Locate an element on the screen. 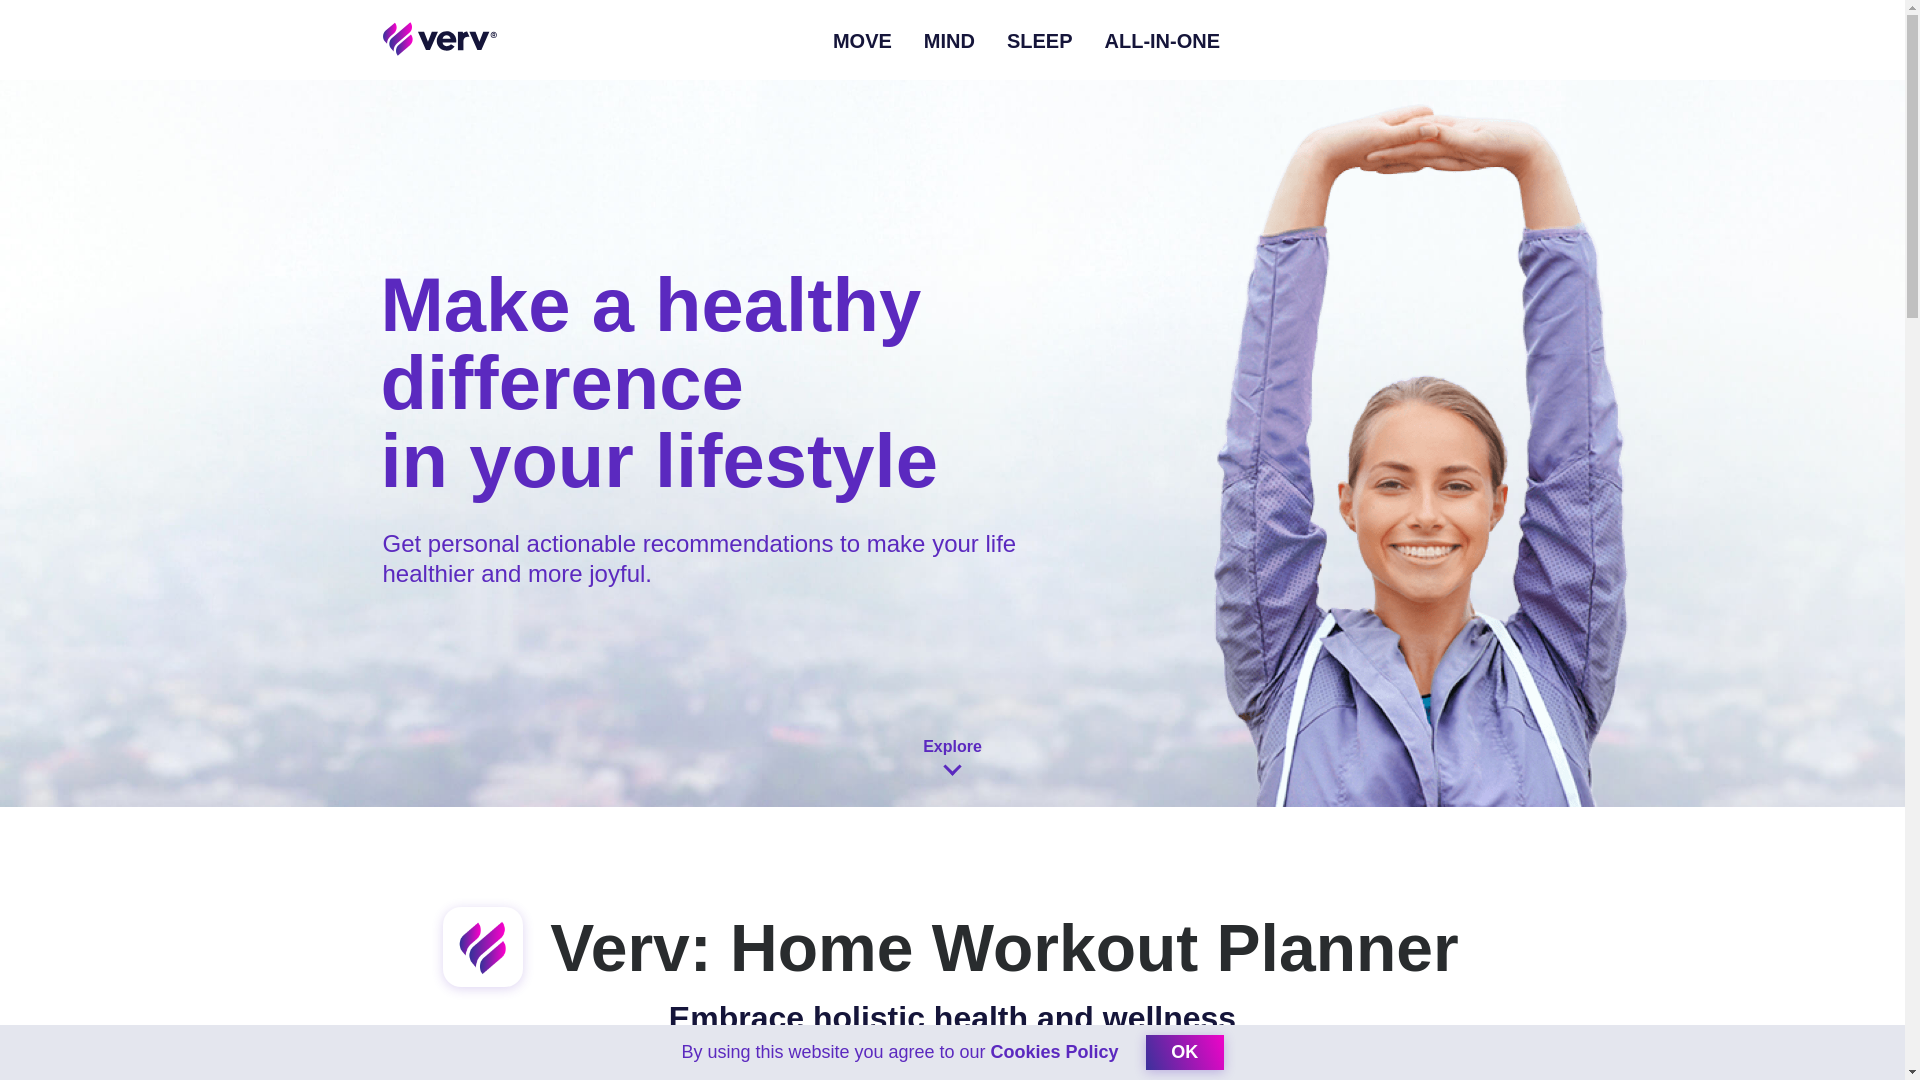  ALL-IN-ONE is located at coordinates (1163, 40).